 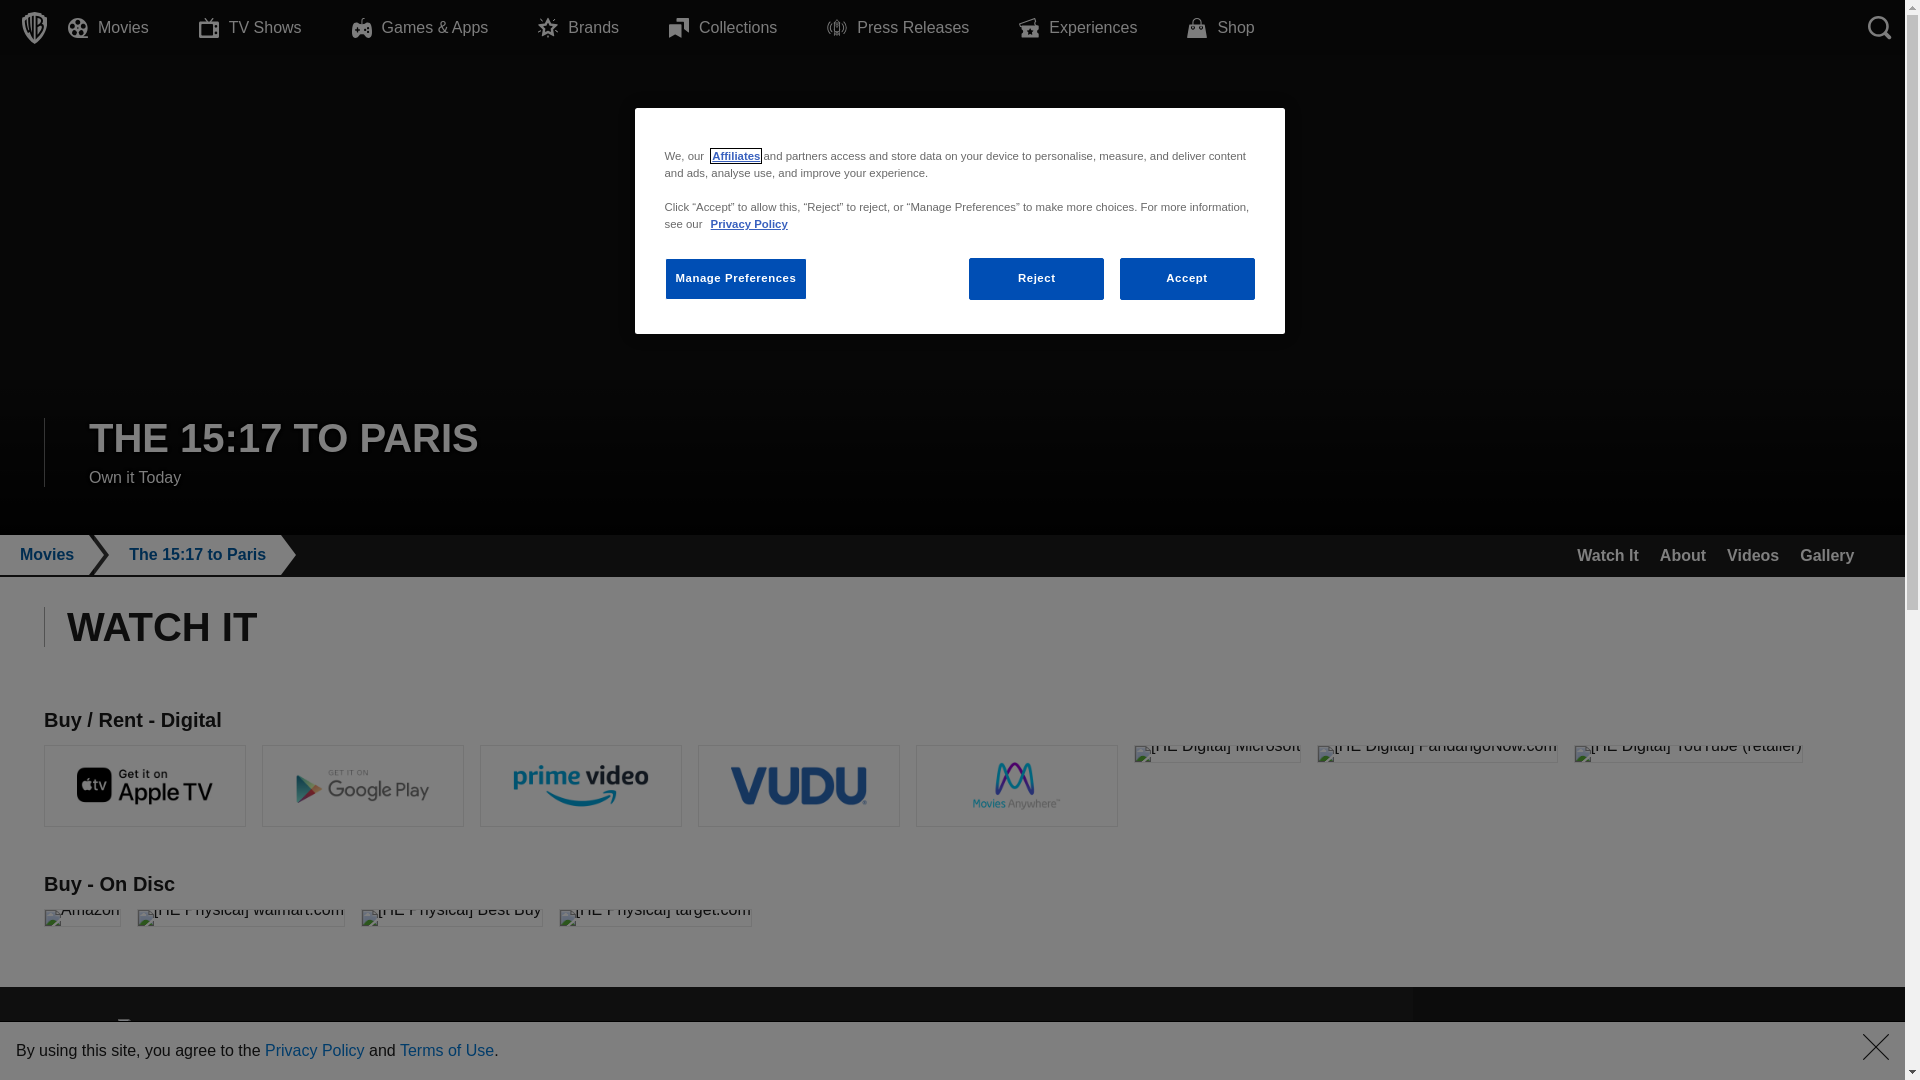 What do you see at coordinates (1103, 28) in the screenshot?
I see `Experiences` at bounding box center [1103, 28].